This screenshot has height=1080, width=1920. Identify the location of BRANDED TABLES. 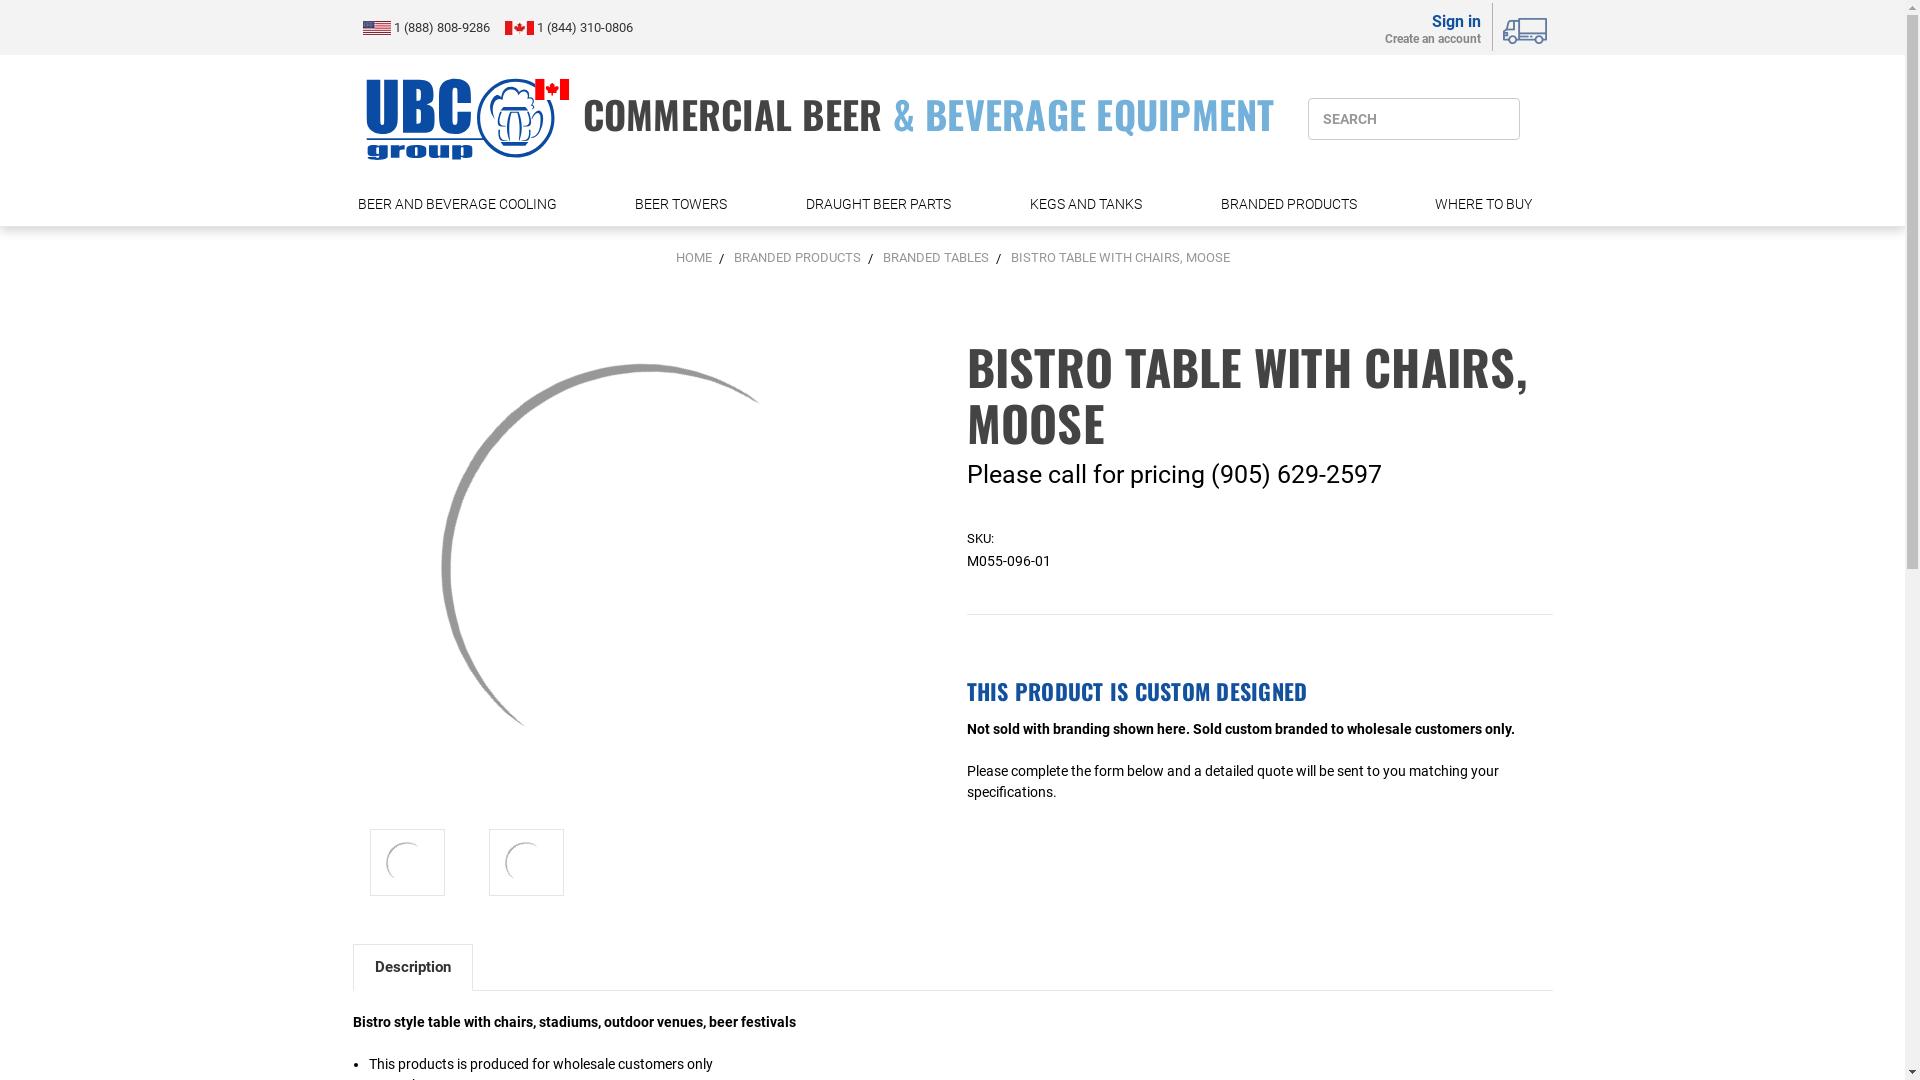
(934, 258).